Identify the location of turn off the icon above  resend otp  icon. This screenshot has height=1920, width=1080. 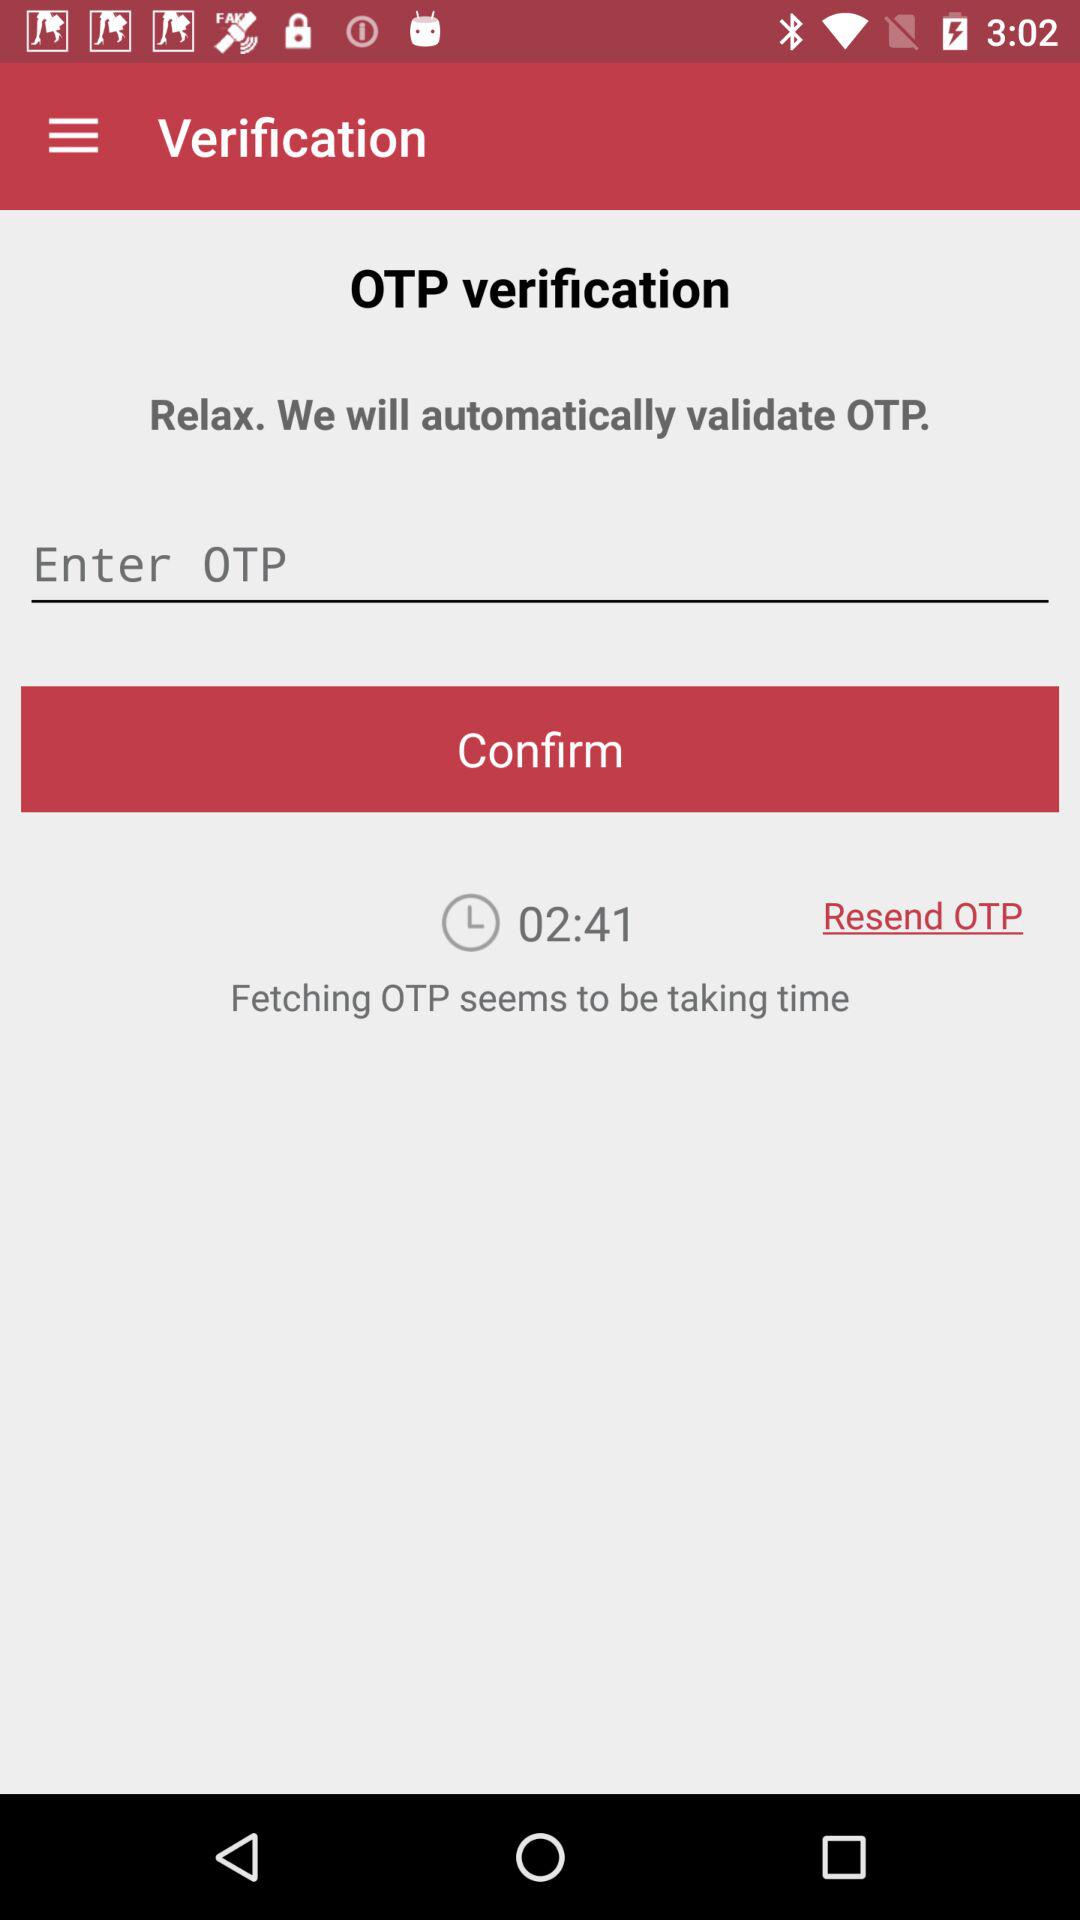
(540, 749).